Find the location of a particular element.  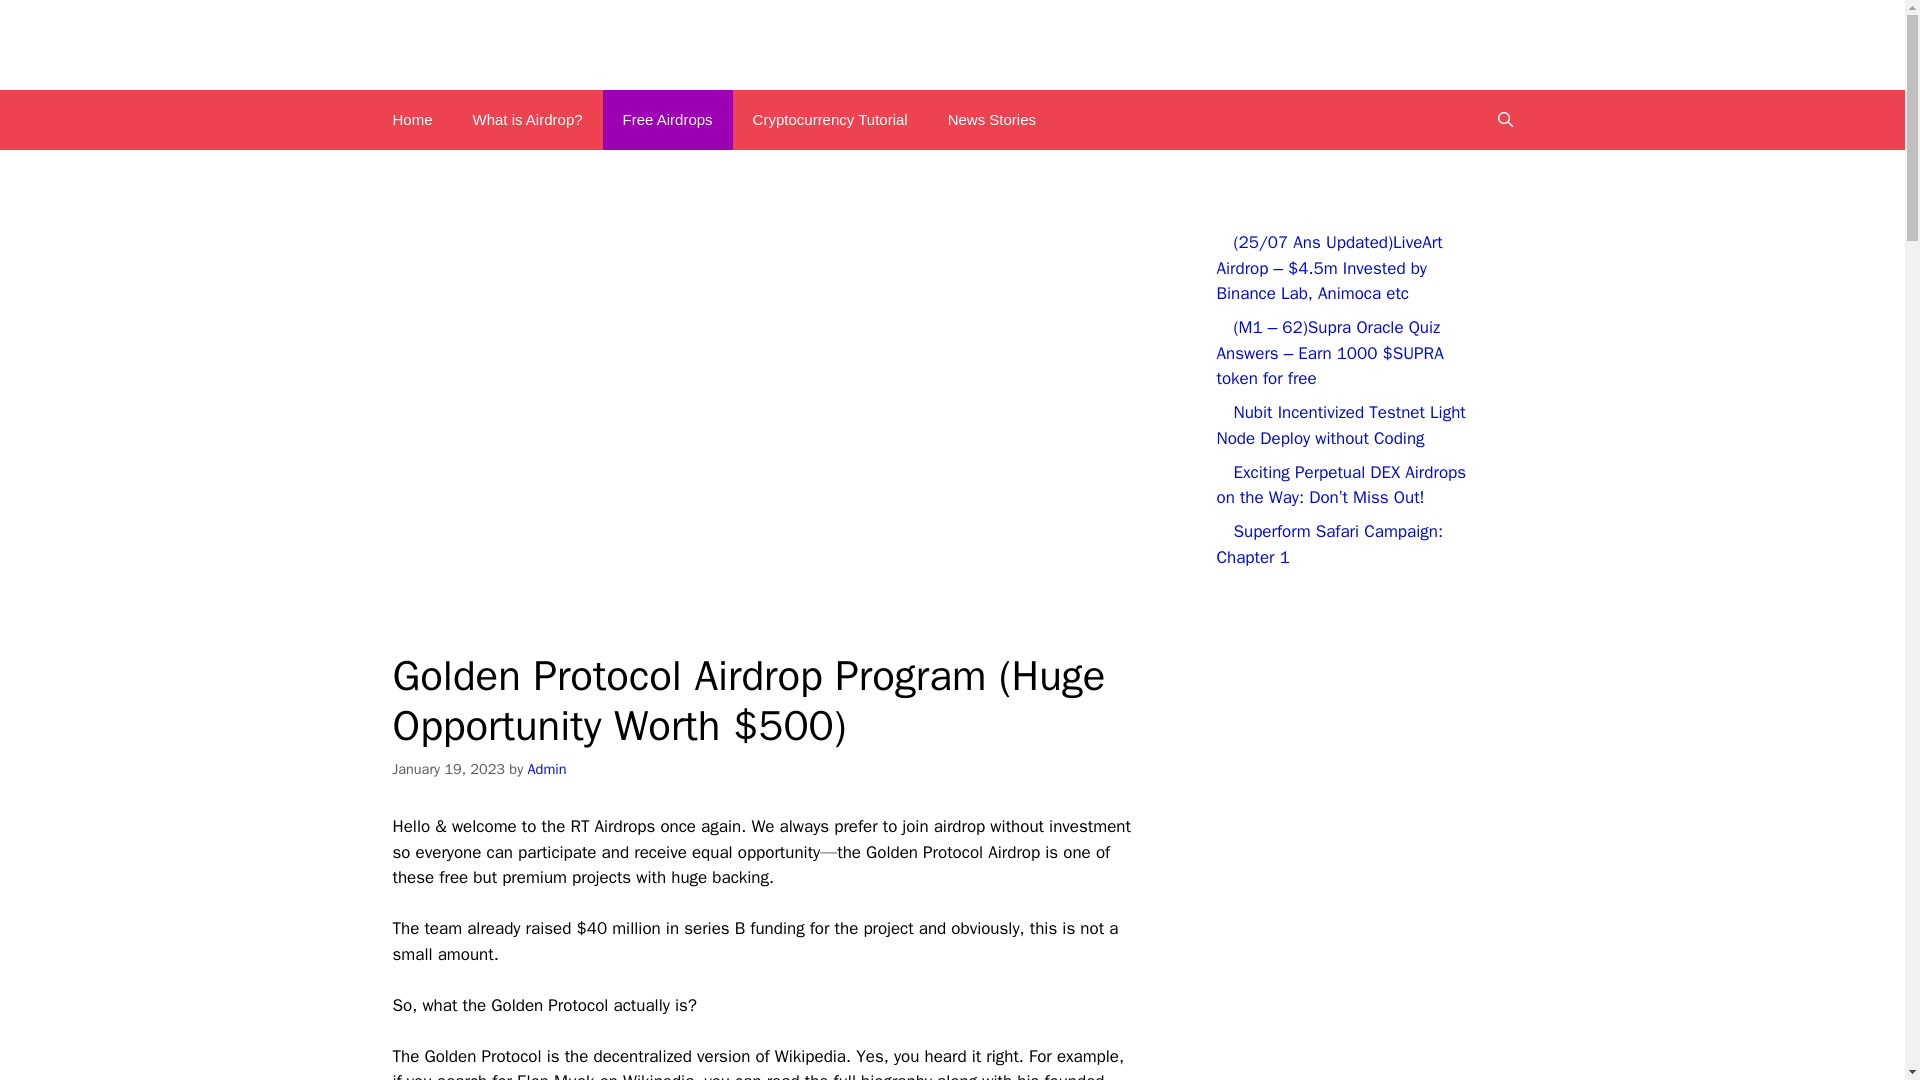

Admin is located at coordinates (547, 768).